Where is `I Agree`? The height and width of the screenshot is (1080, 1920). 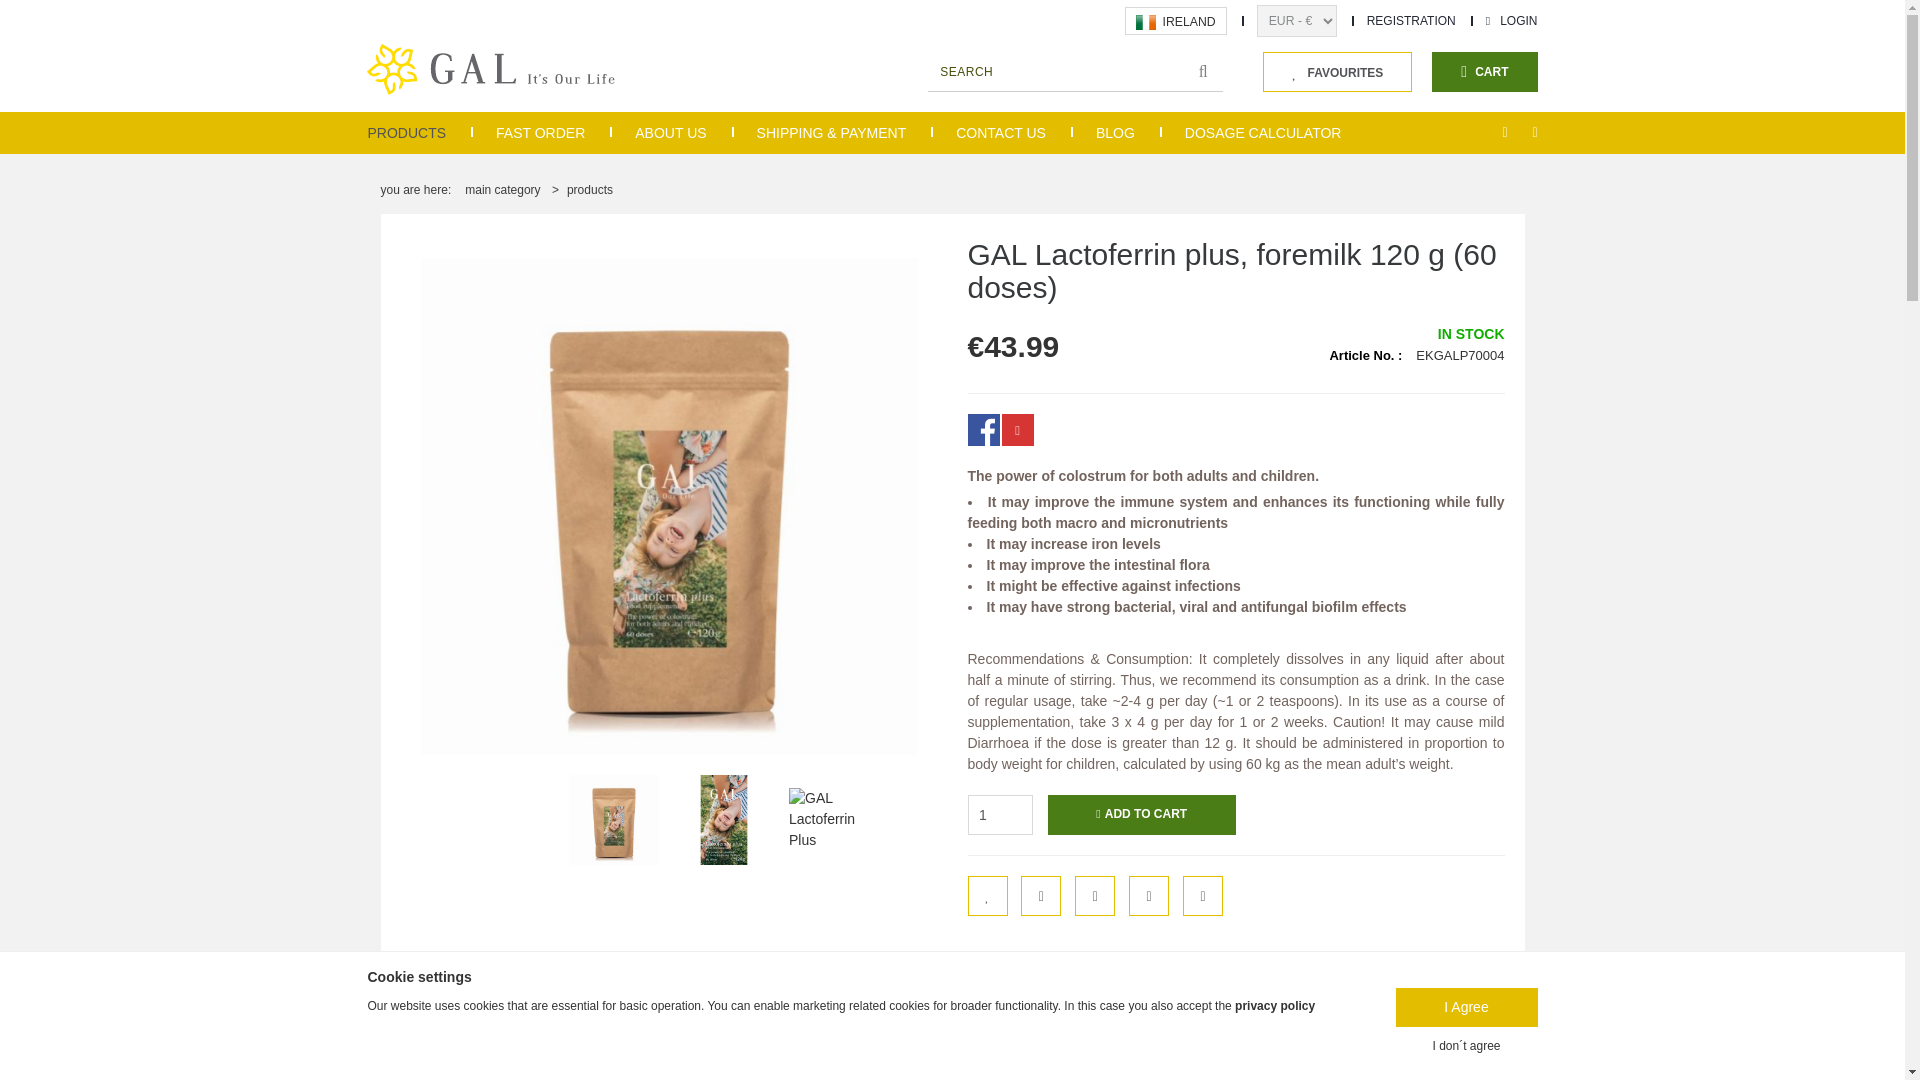
I Agree is located at coordinates (1466, 1008).